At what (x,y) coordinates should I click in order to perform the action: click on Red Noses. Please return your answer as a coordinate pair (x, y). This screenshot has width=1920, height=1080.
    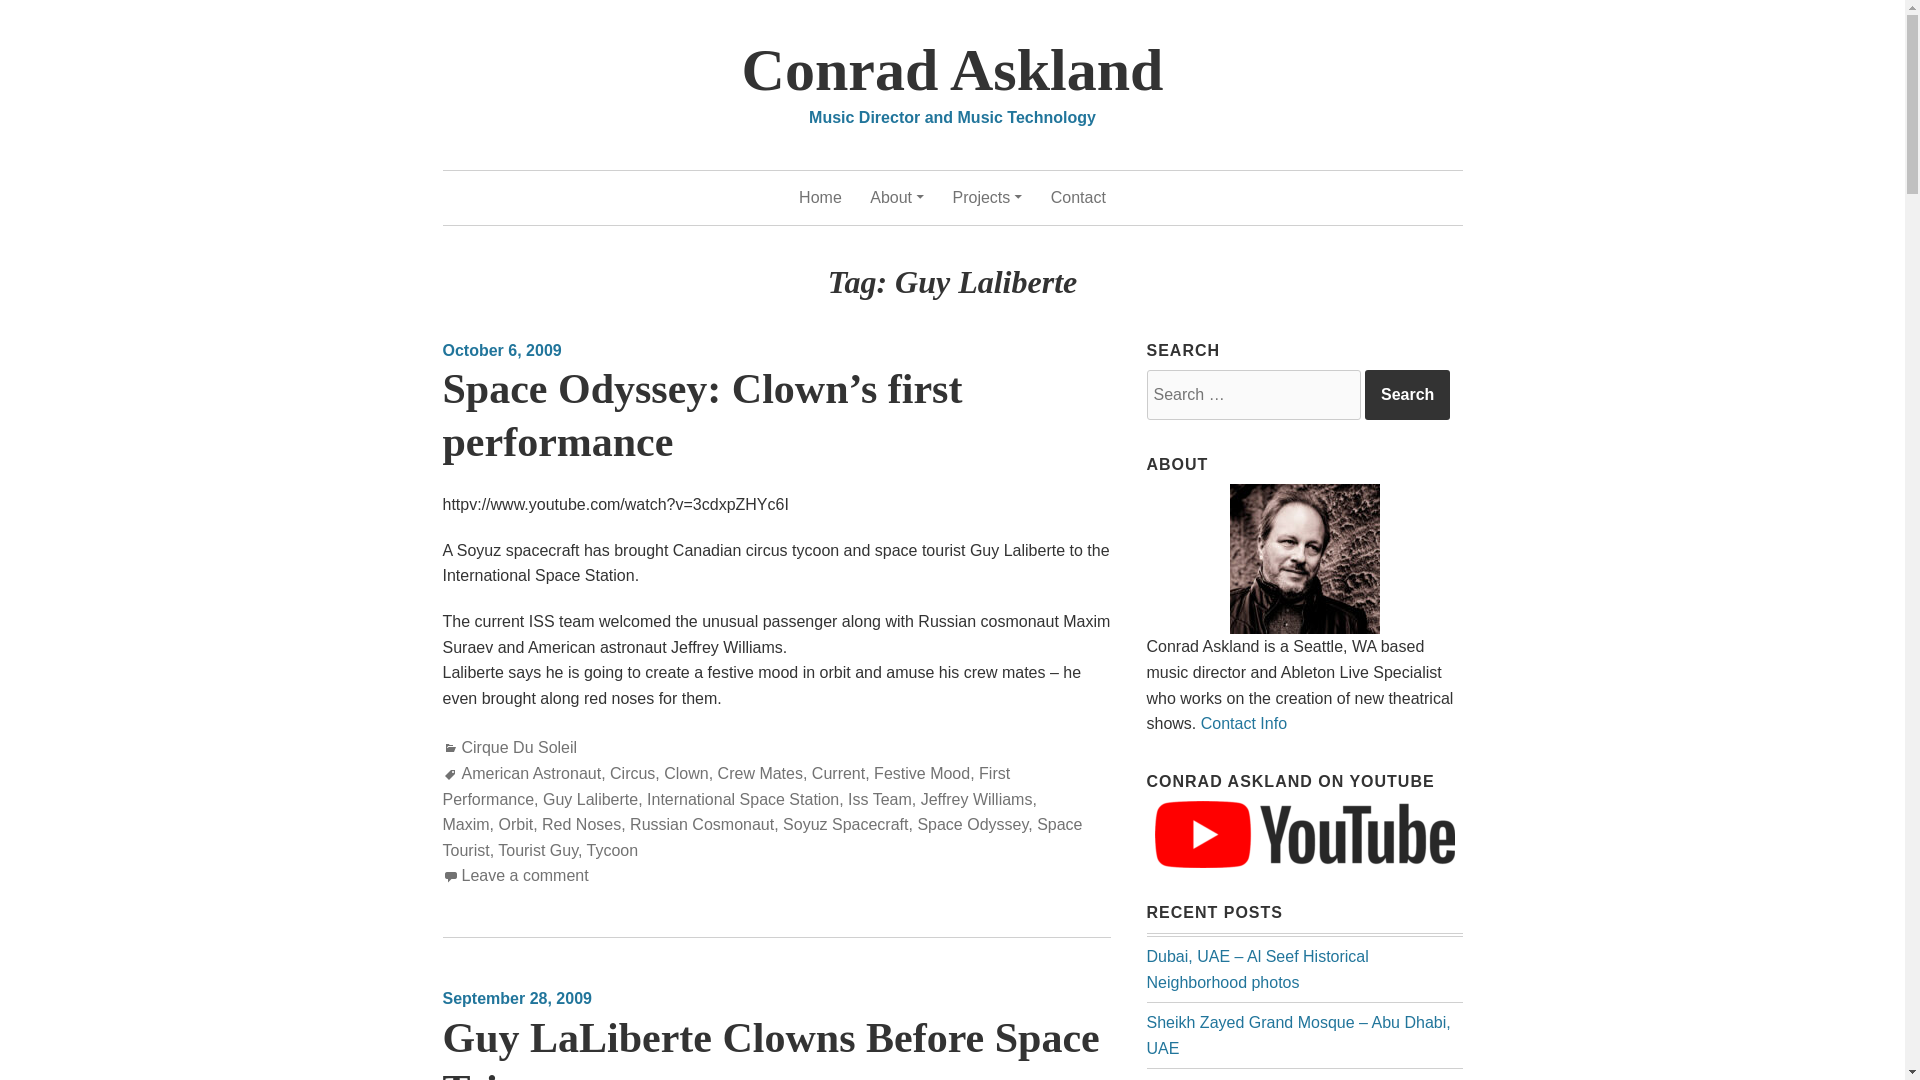
    Looking at the image, I should click on (580, 824).